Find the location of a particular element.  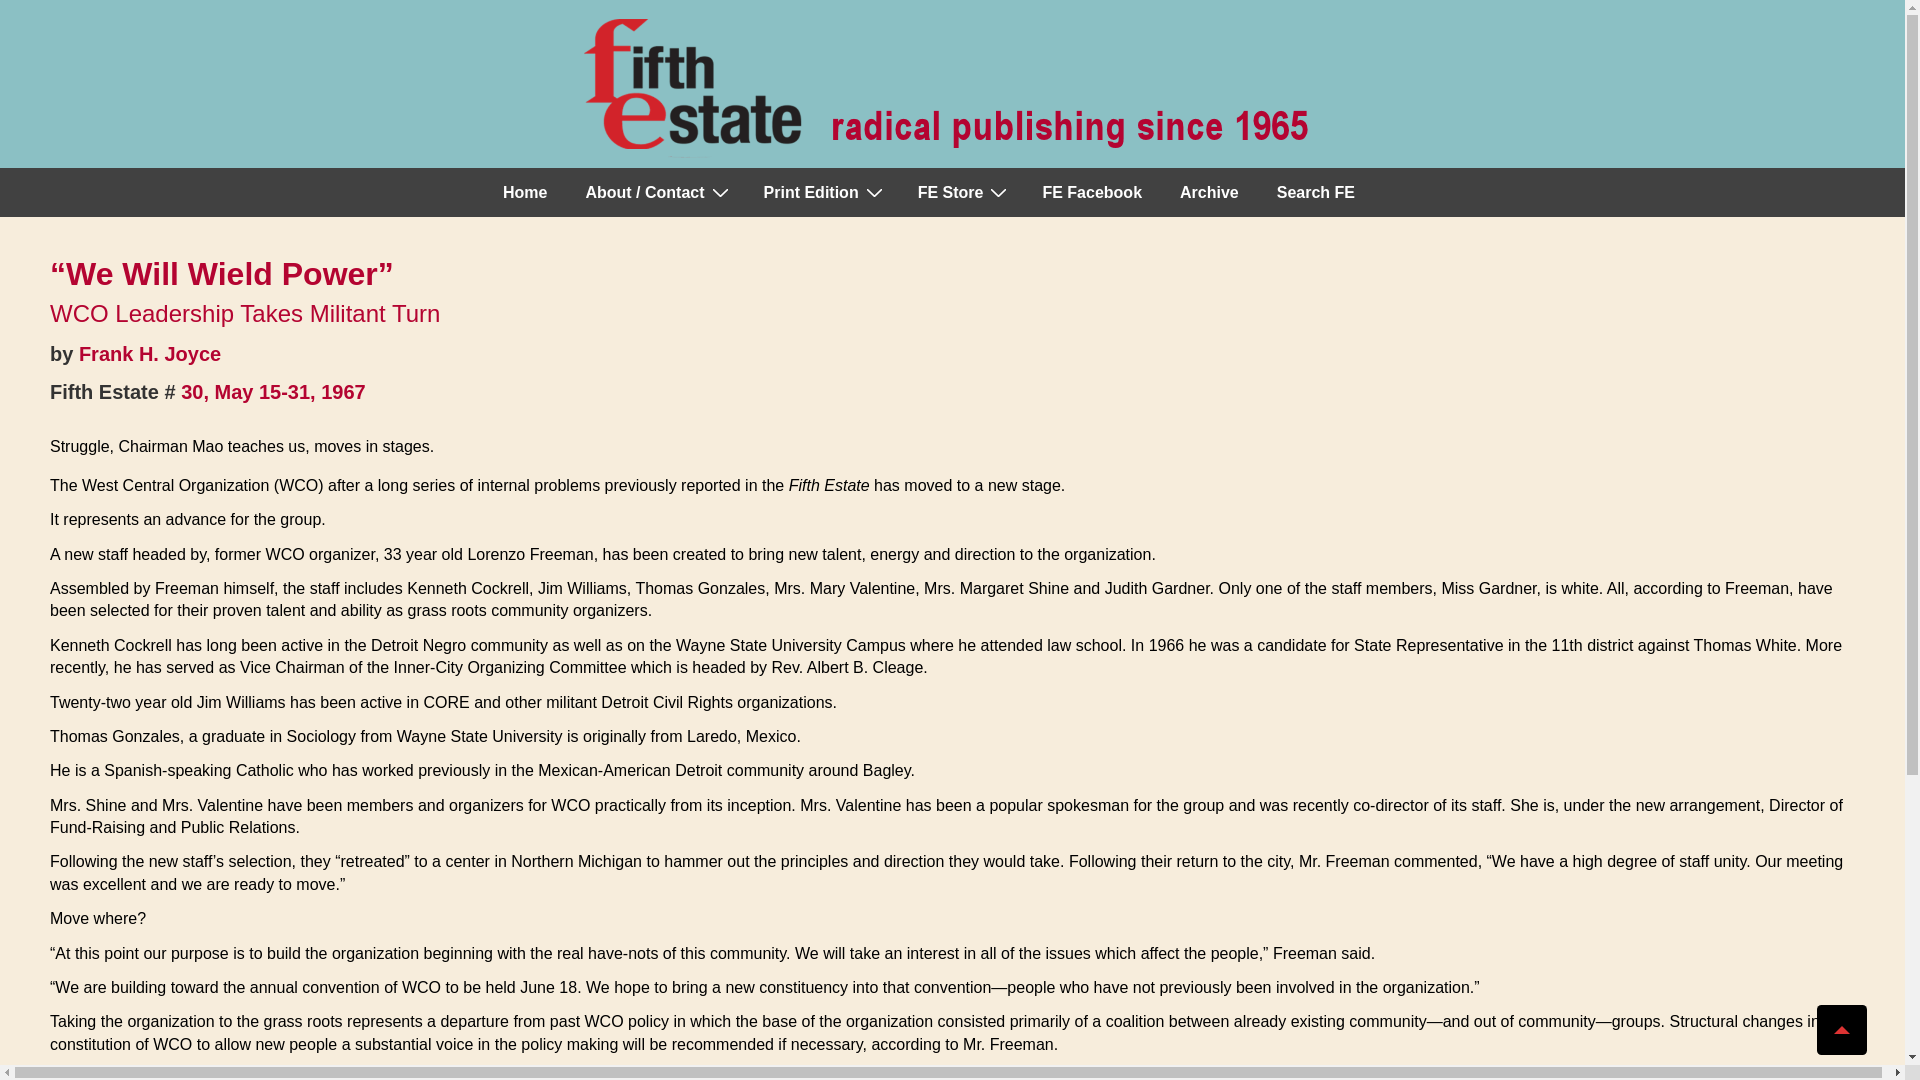

Top is located at coordinates (1841, 1030).